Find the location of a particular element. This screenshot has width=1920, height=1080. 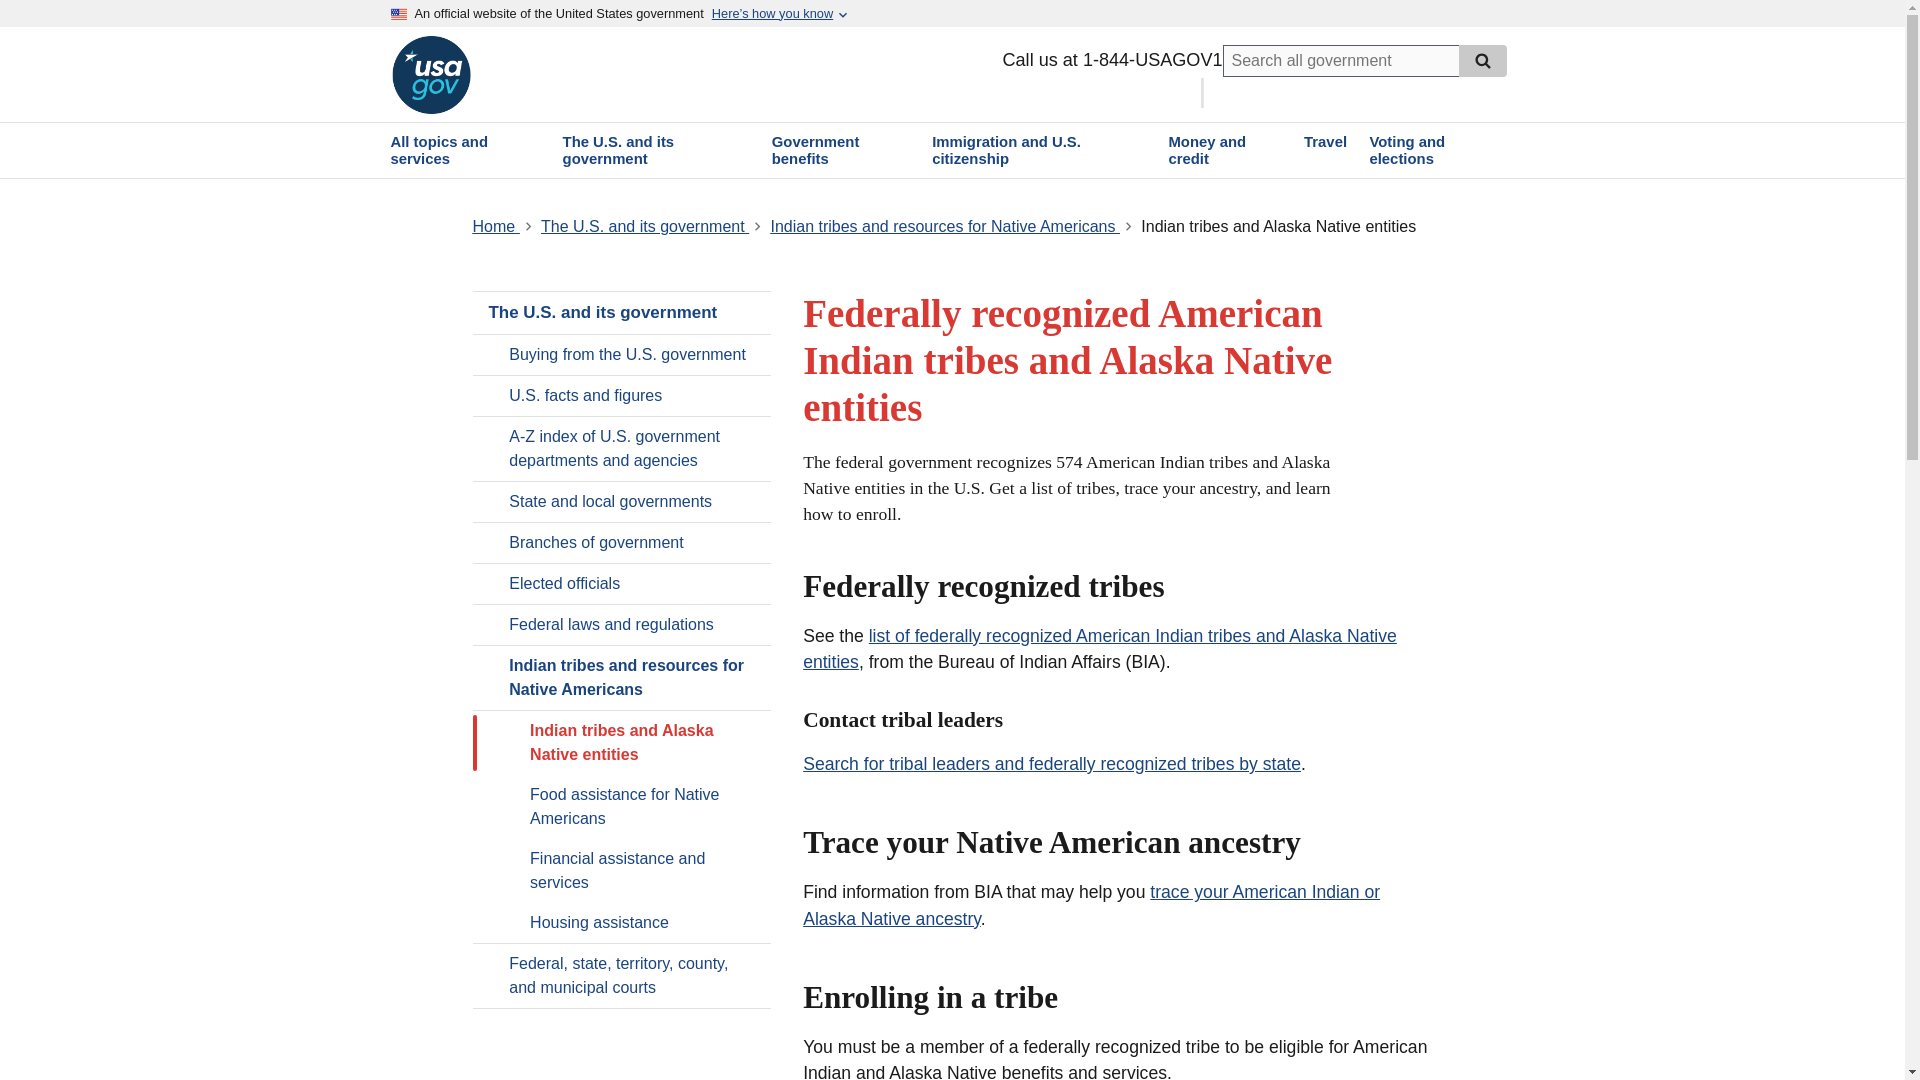

Government benefits is located at coordinates (840, 150).